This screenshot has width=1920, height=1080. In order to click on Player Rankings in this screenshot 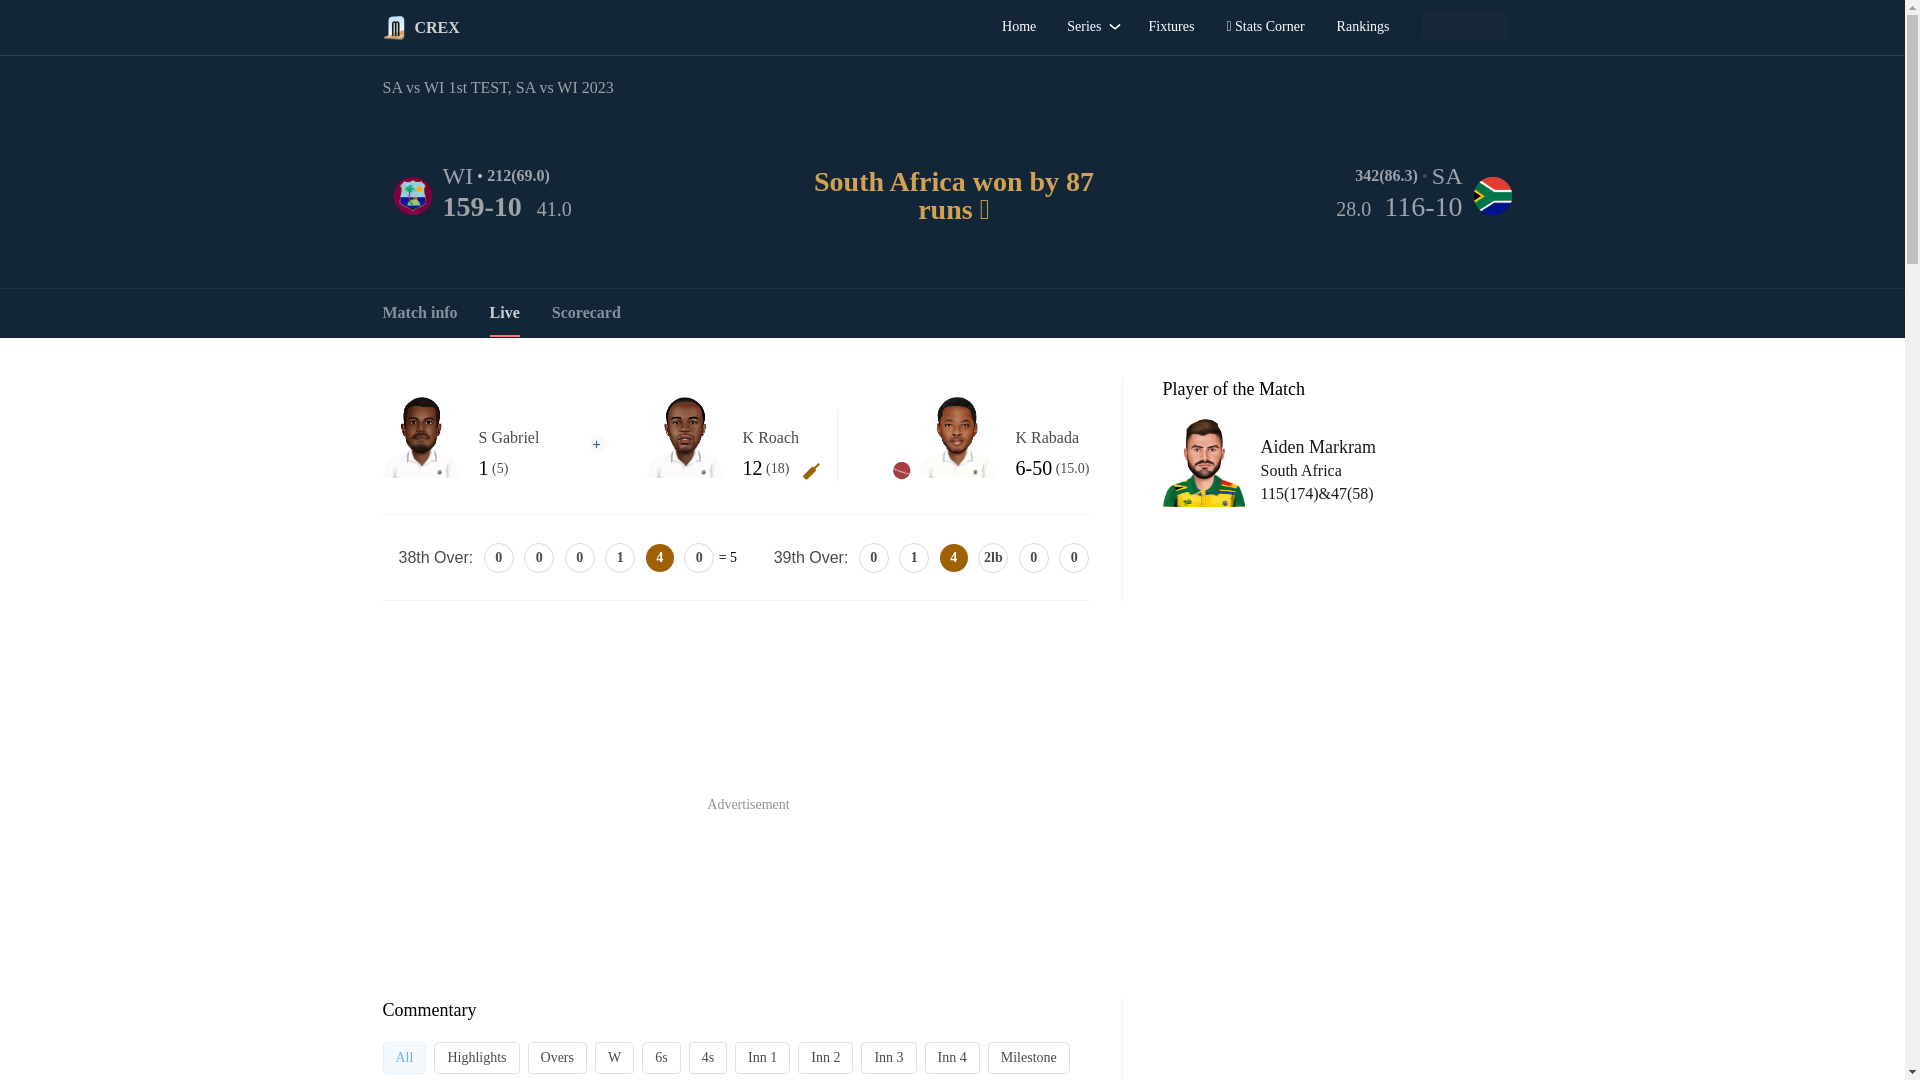, I will do `click(1362, 26)`.